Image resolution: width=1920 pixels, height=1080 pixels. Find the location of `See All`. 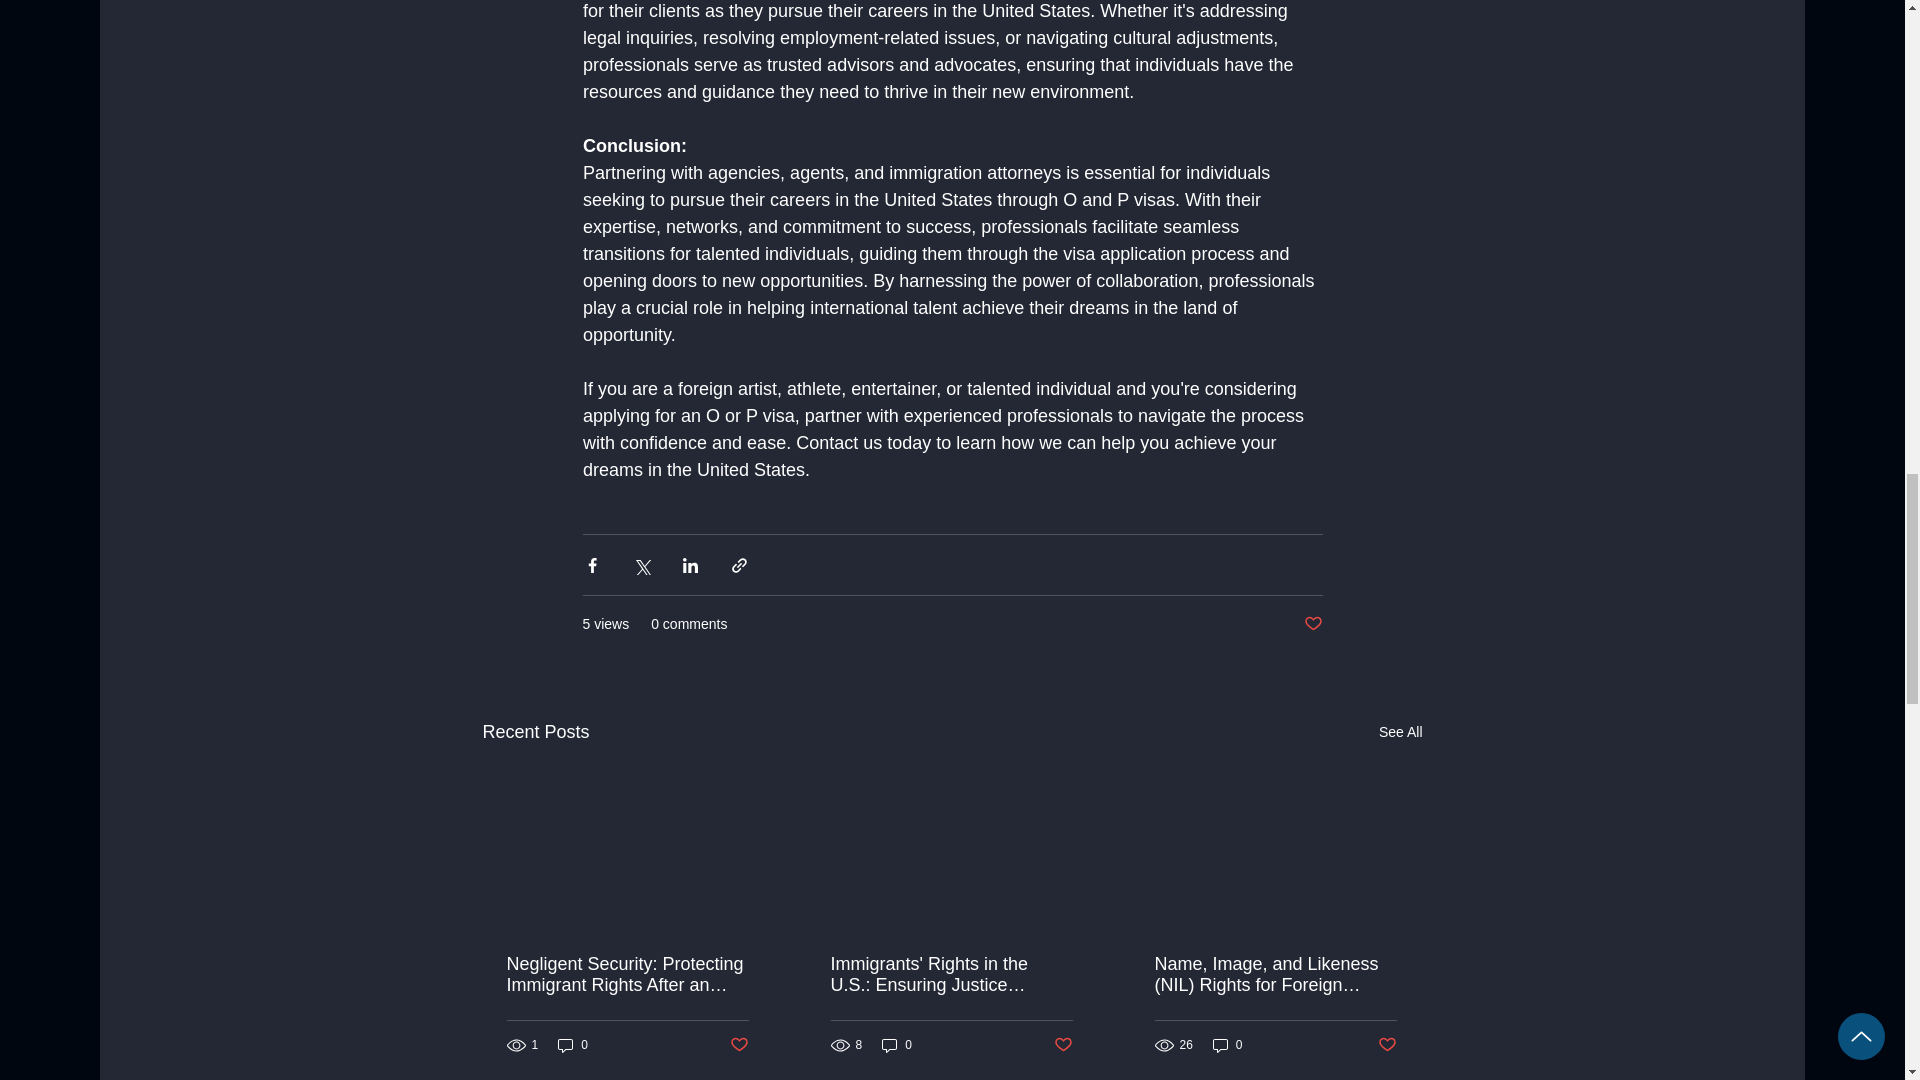

See All is located at coordinates (1400, 732).